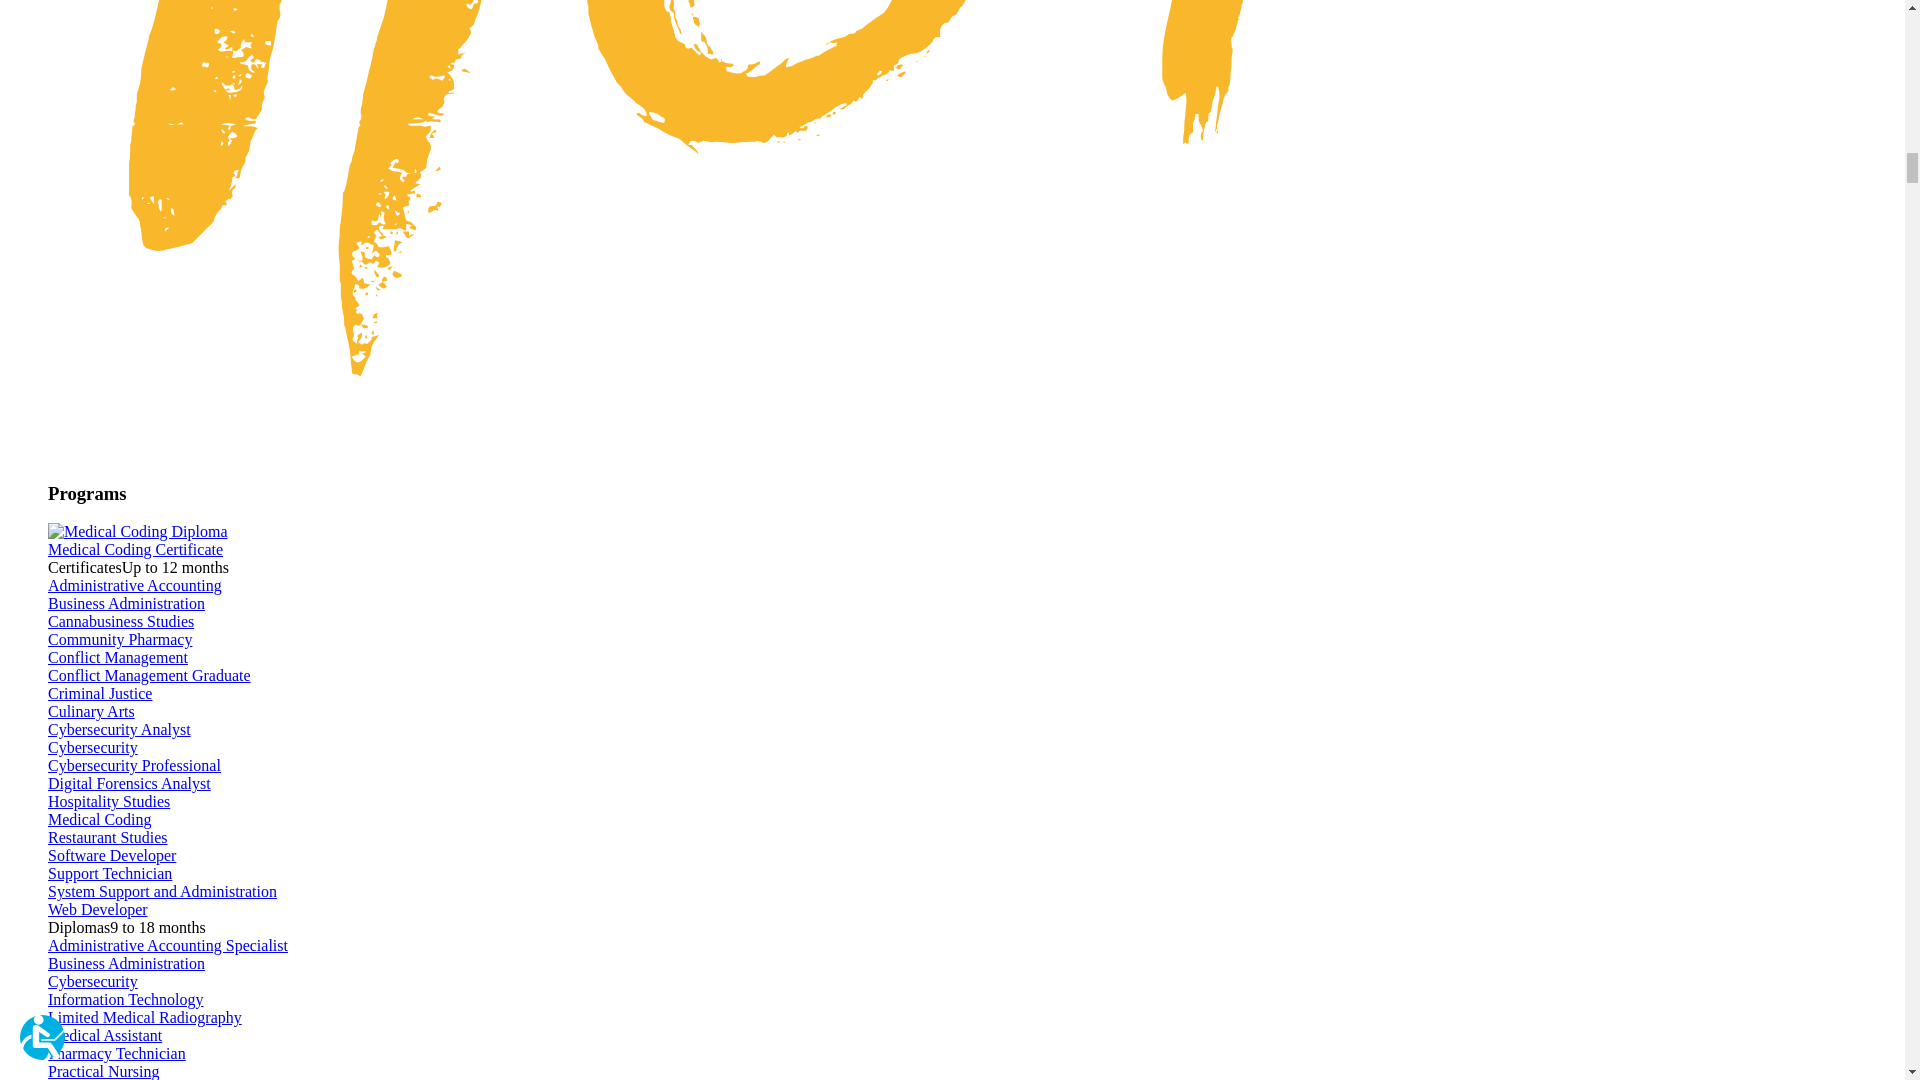  Describe the element at coordinates (100, 693) in the screenshot. I see `Criminal Justice` at that location.